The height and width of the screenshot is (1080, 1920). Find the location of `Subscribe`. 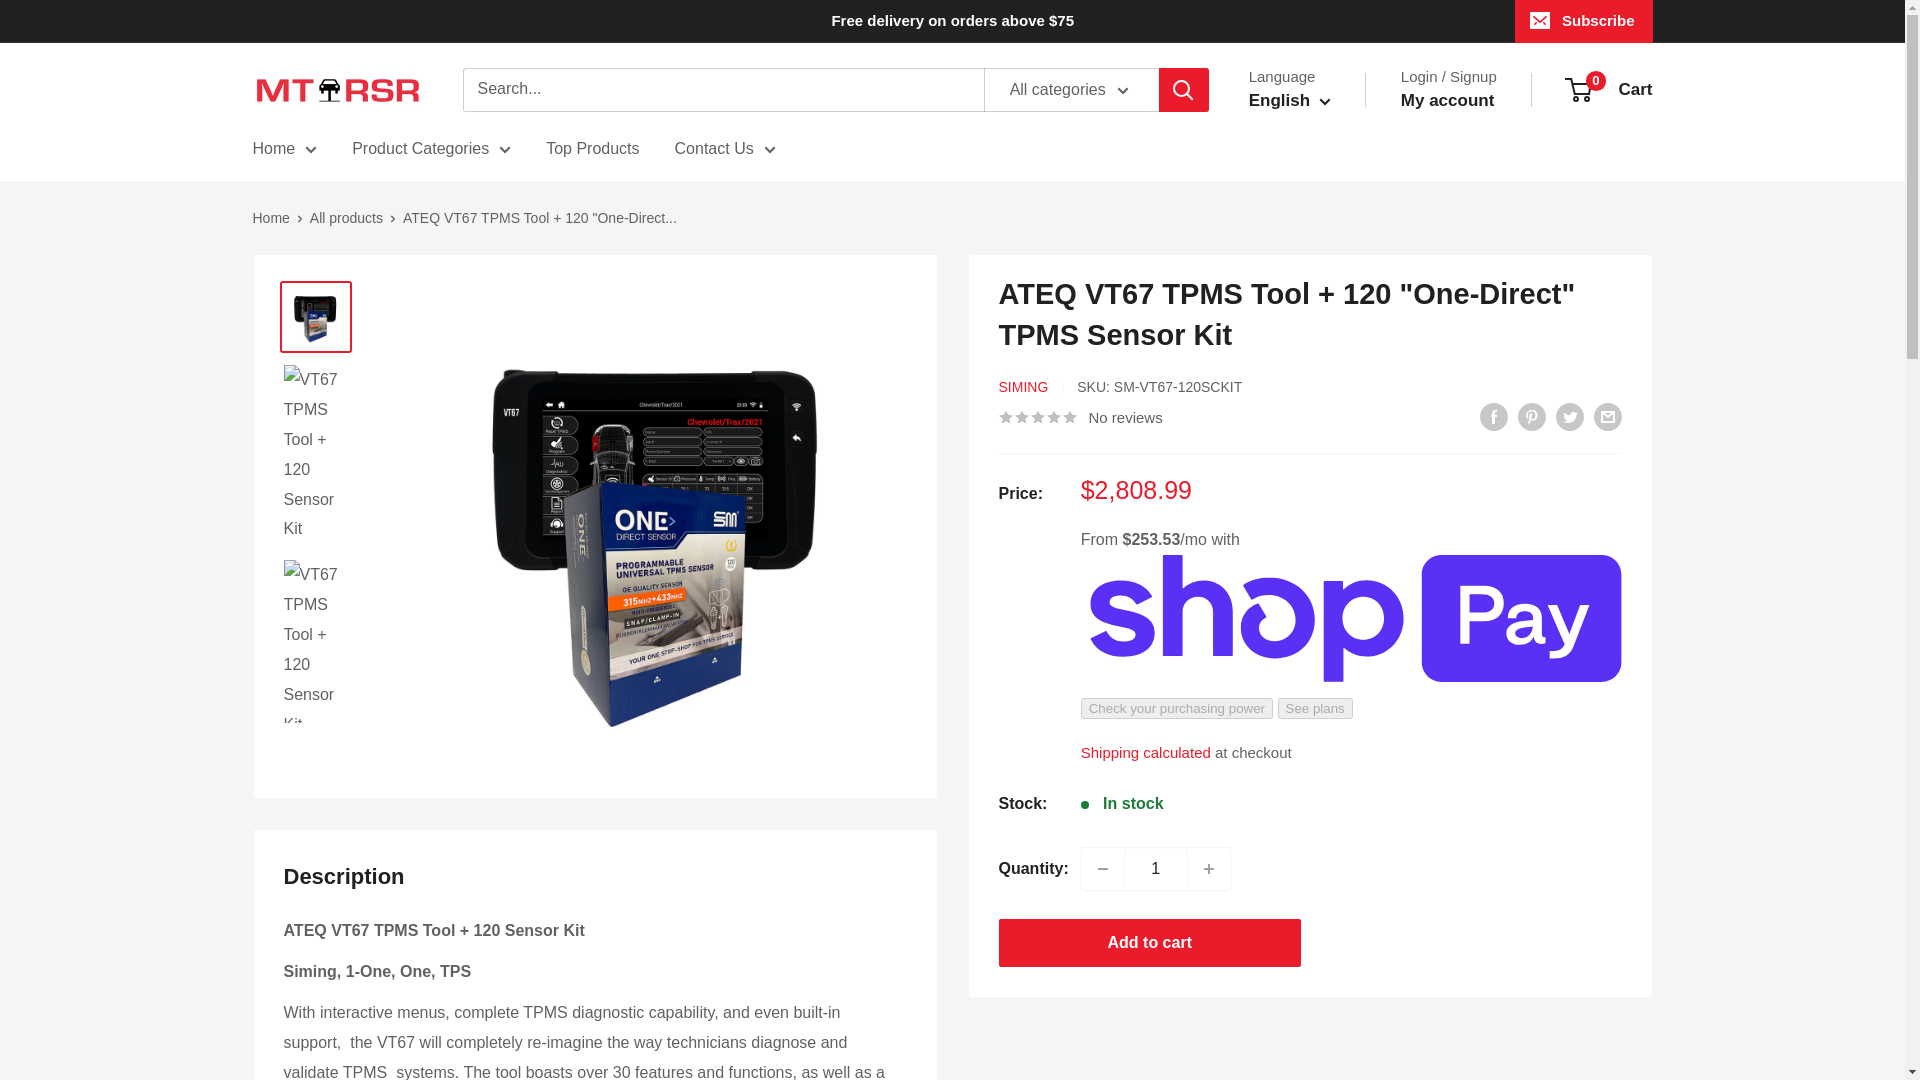

Subscribe is located at coordinates (1584, 21).